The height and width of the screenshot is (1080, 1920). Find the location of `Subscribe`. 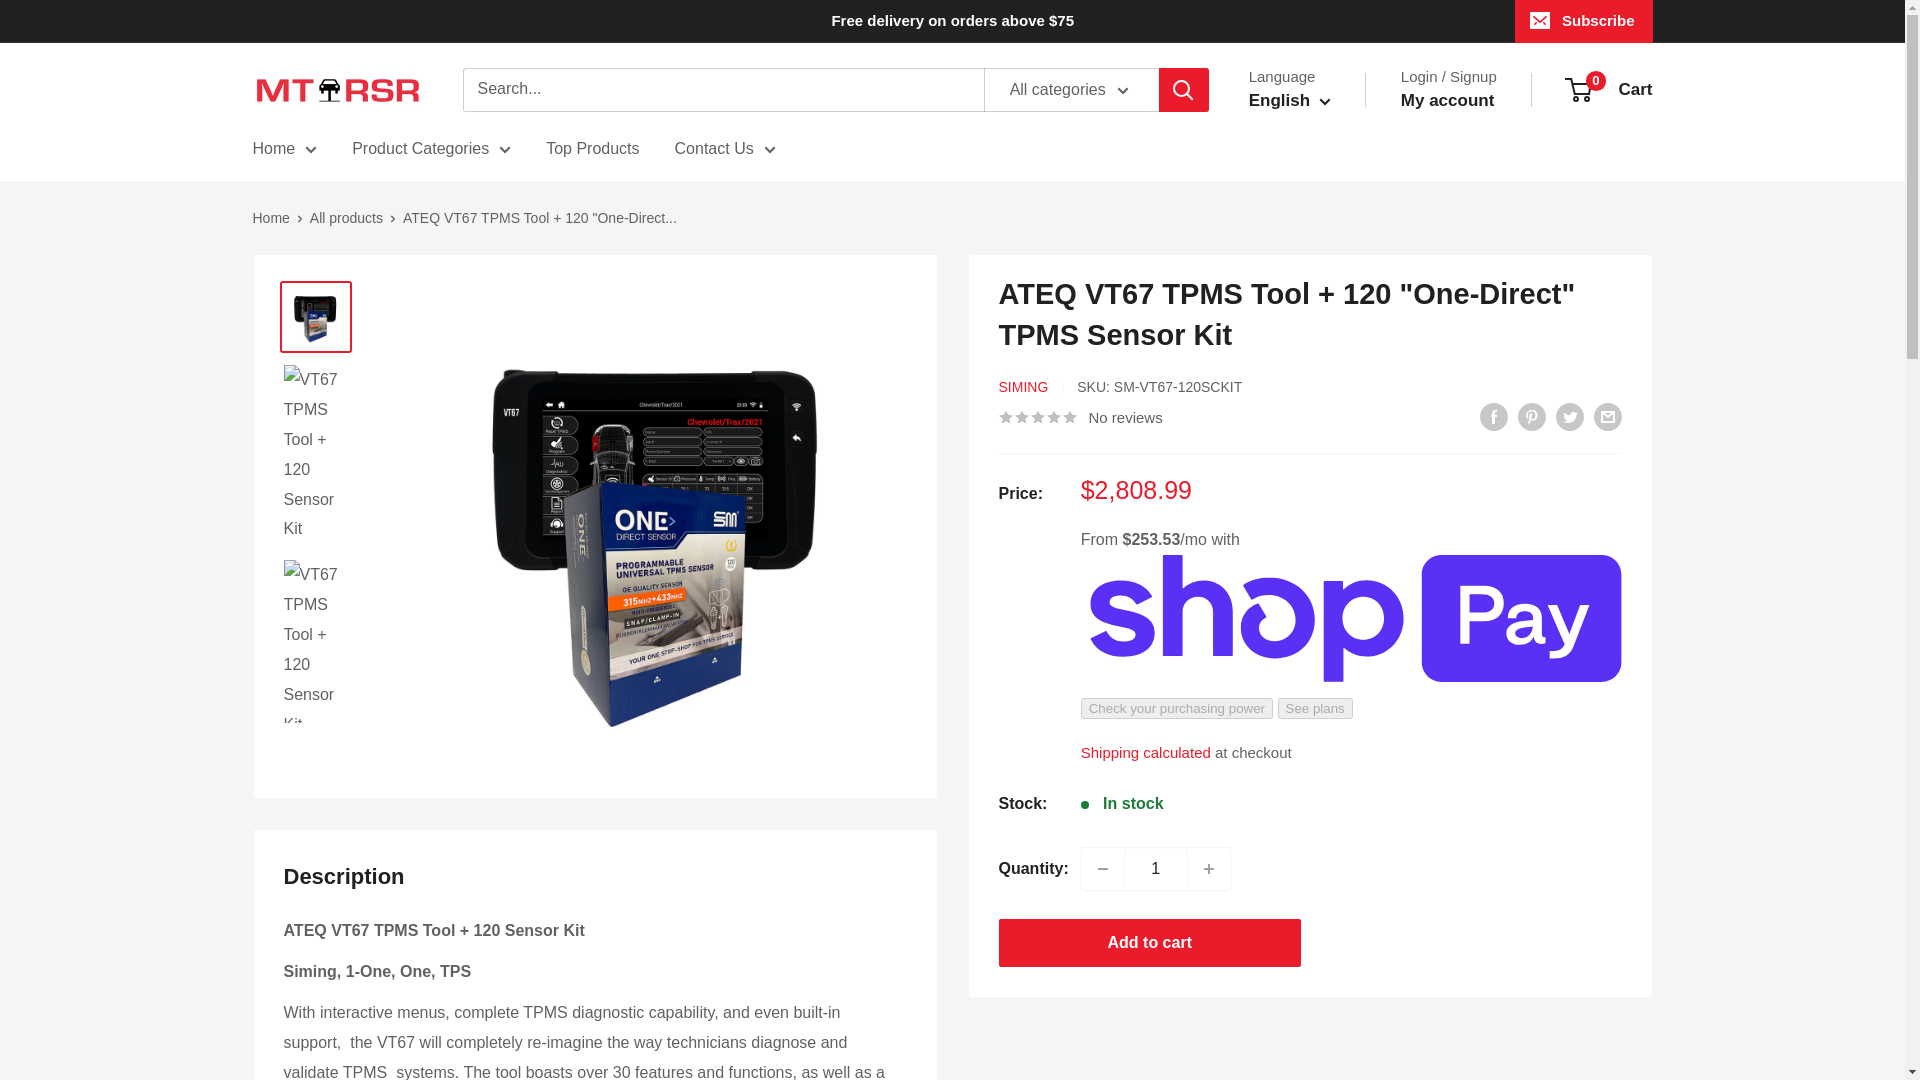

Subscribe is located at coordinates (1584, 21).